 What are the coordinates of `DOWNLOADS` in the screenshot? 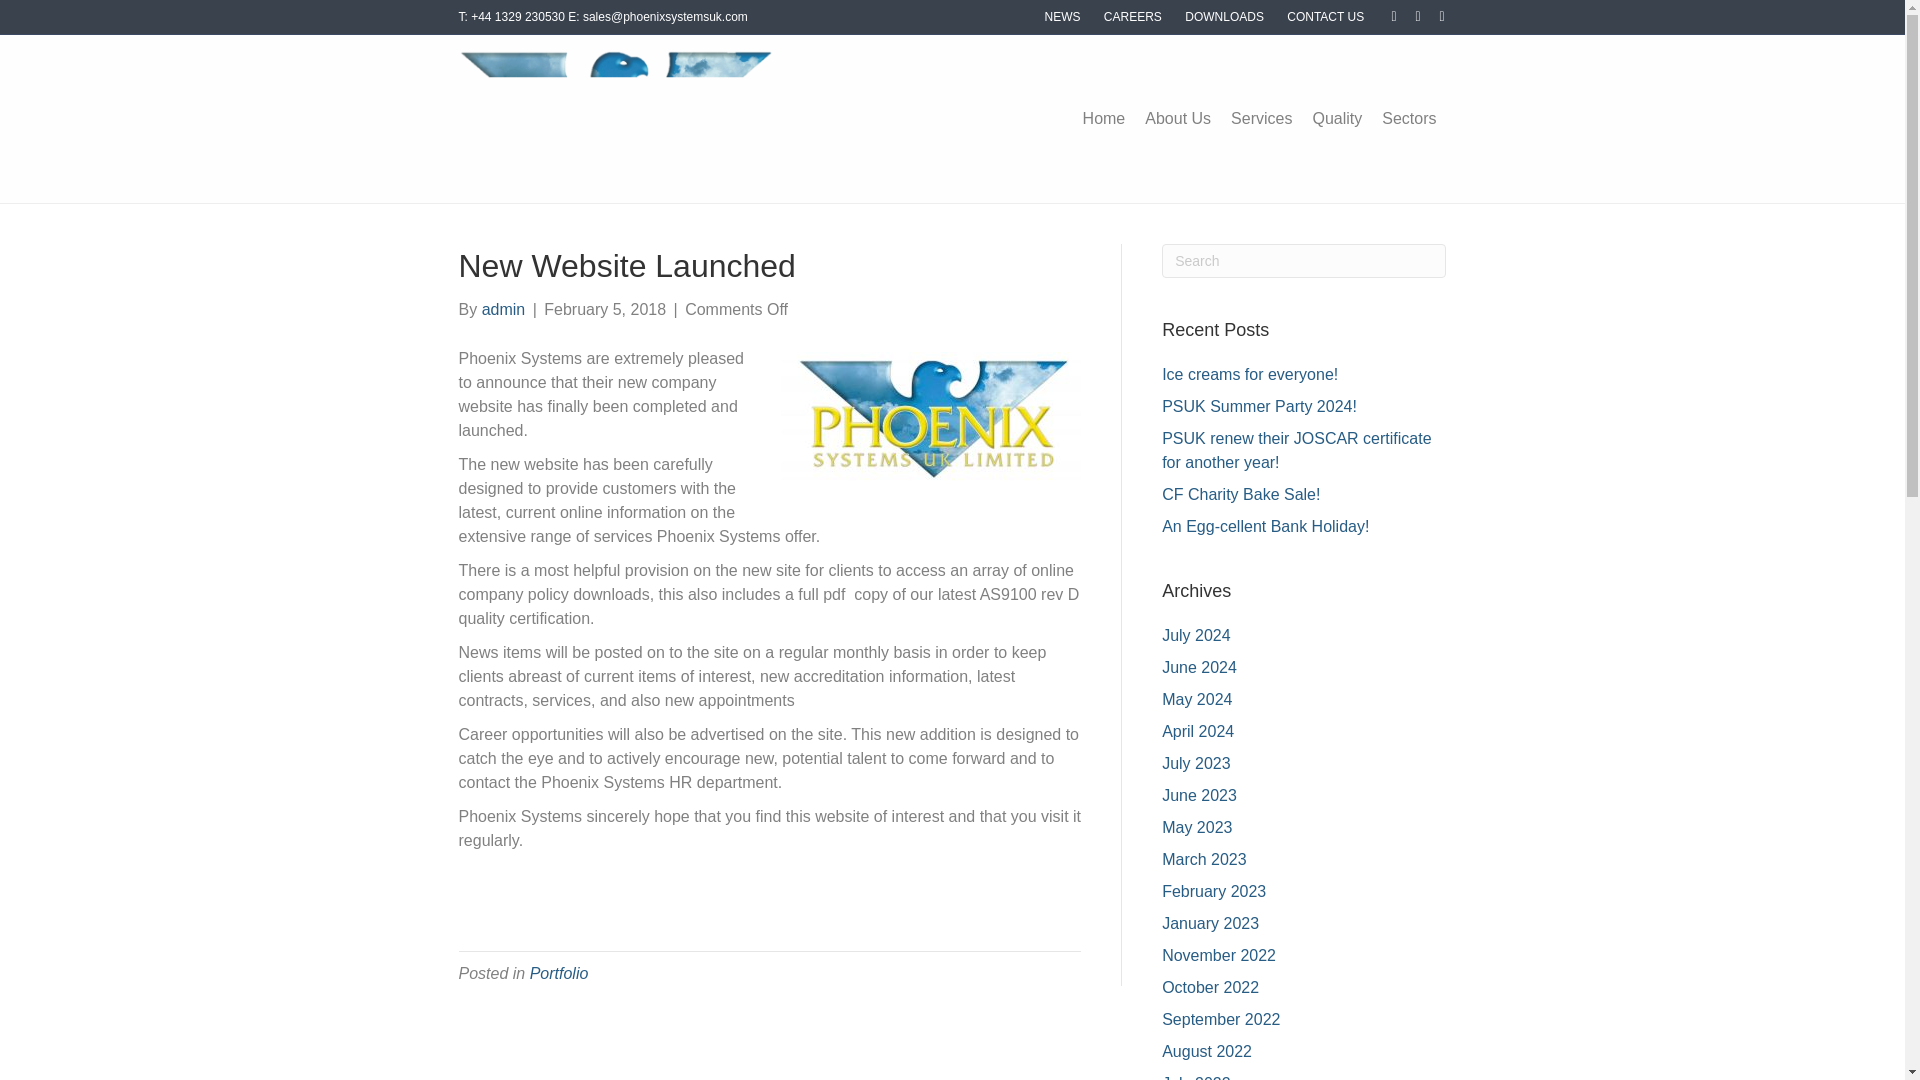 It's located at (1224, 17).